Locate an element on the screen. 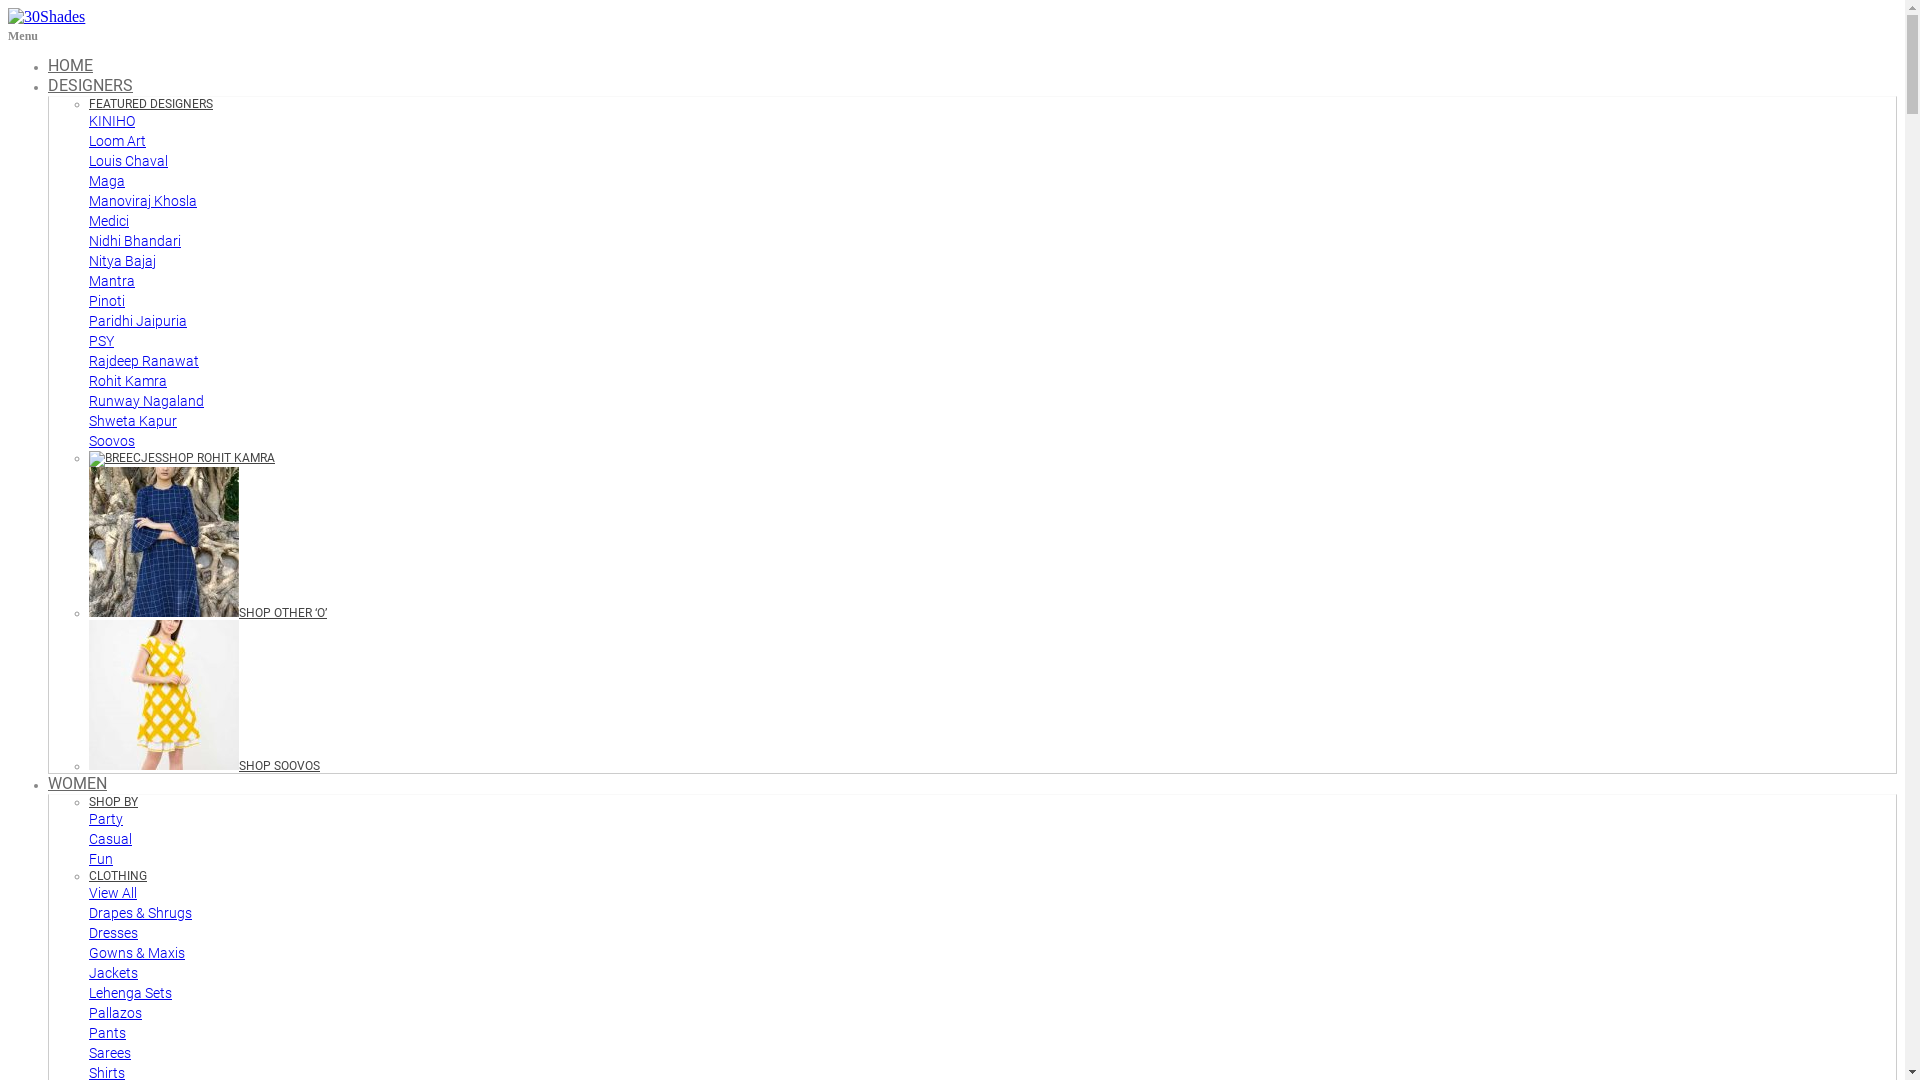 This screenshot has width=1920, height=1080. Pallazos is located at coordinates (116, 1013).